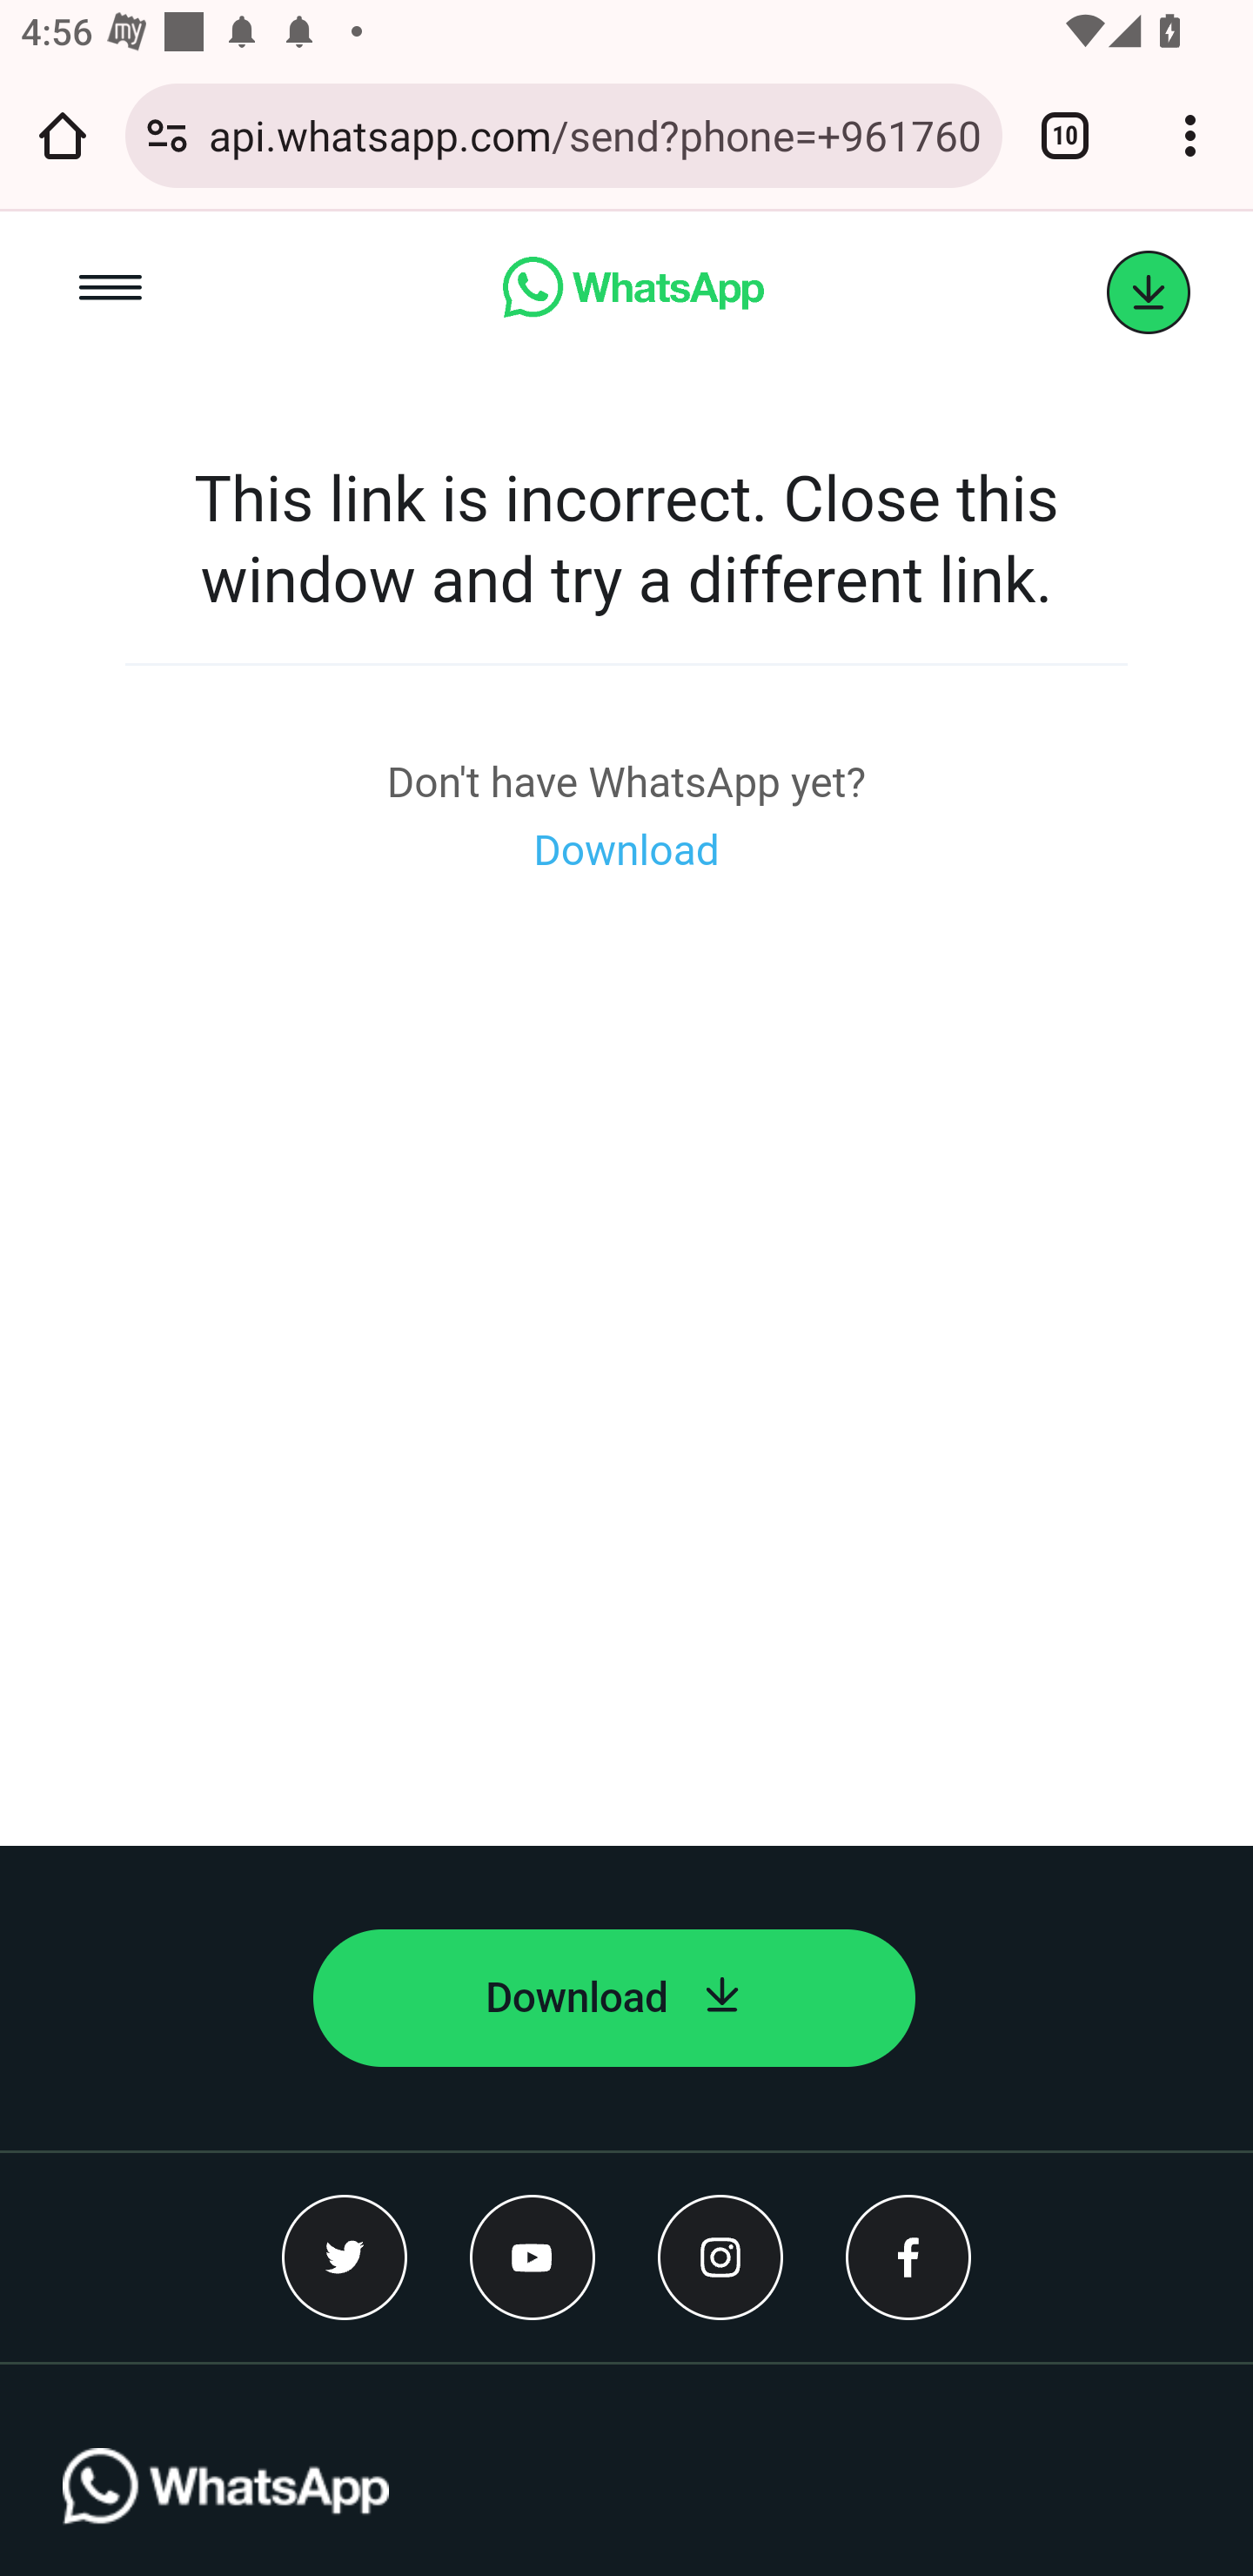 This screenshot has width=1253, height=2576. Describe the element at coordinates (1190, 135) in the screenshot. I see `Customize and control Google Chrome` at that location.